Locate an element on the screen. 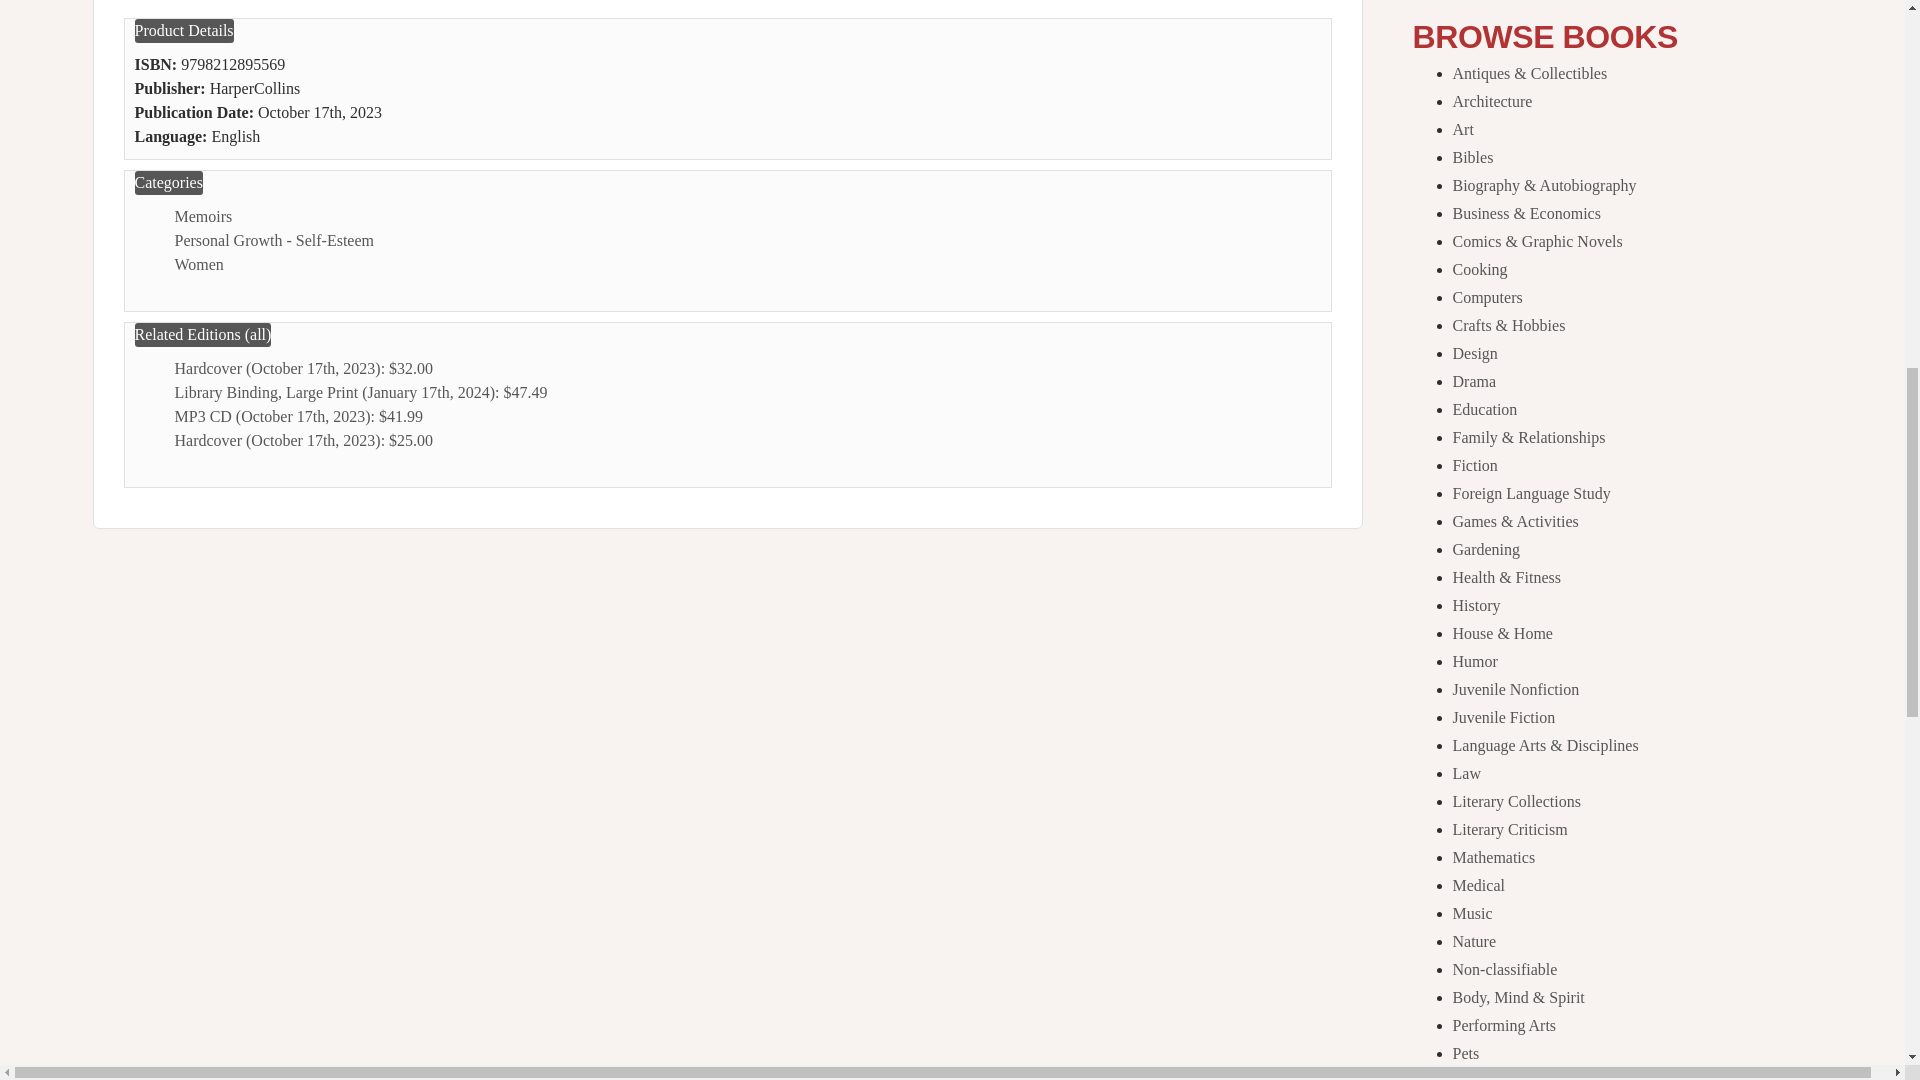  Art is located at coordinates (1462, 129).